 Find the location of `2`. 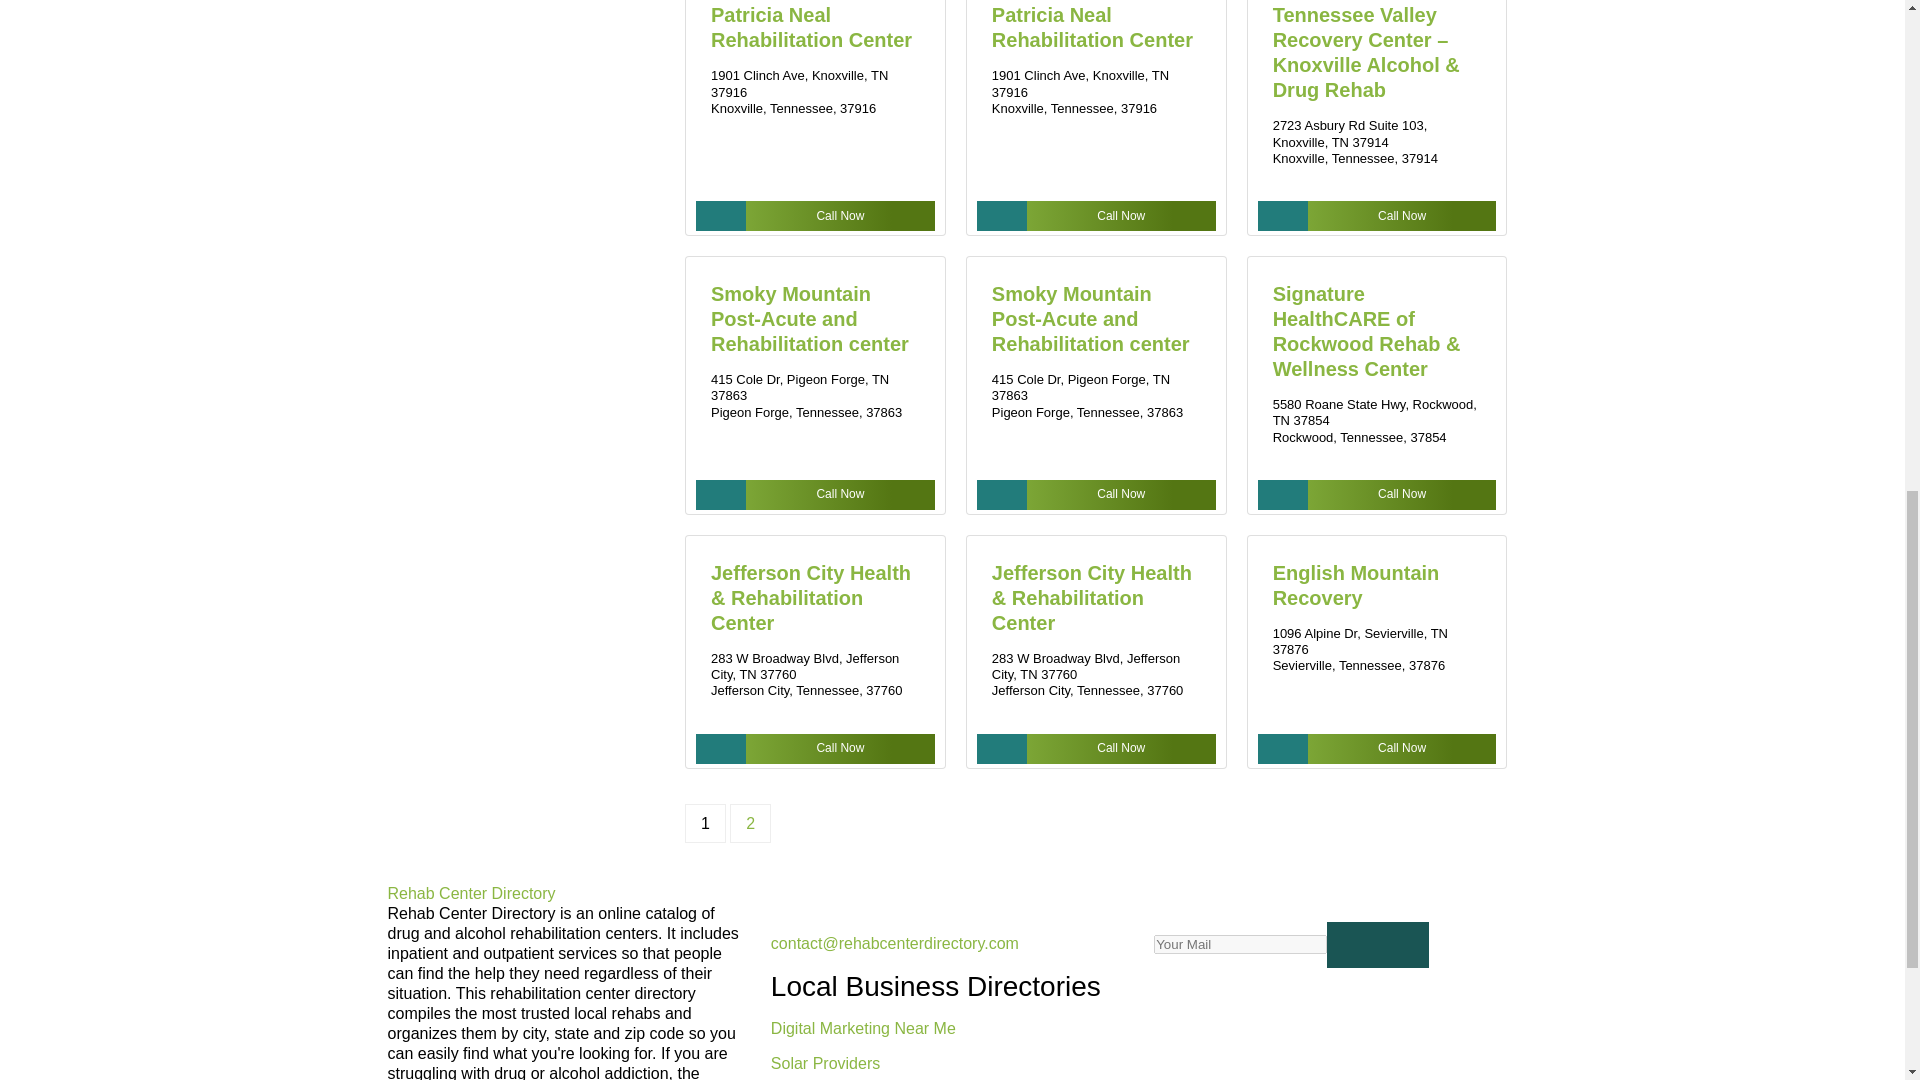

2 is located at coordinates (750, 823).